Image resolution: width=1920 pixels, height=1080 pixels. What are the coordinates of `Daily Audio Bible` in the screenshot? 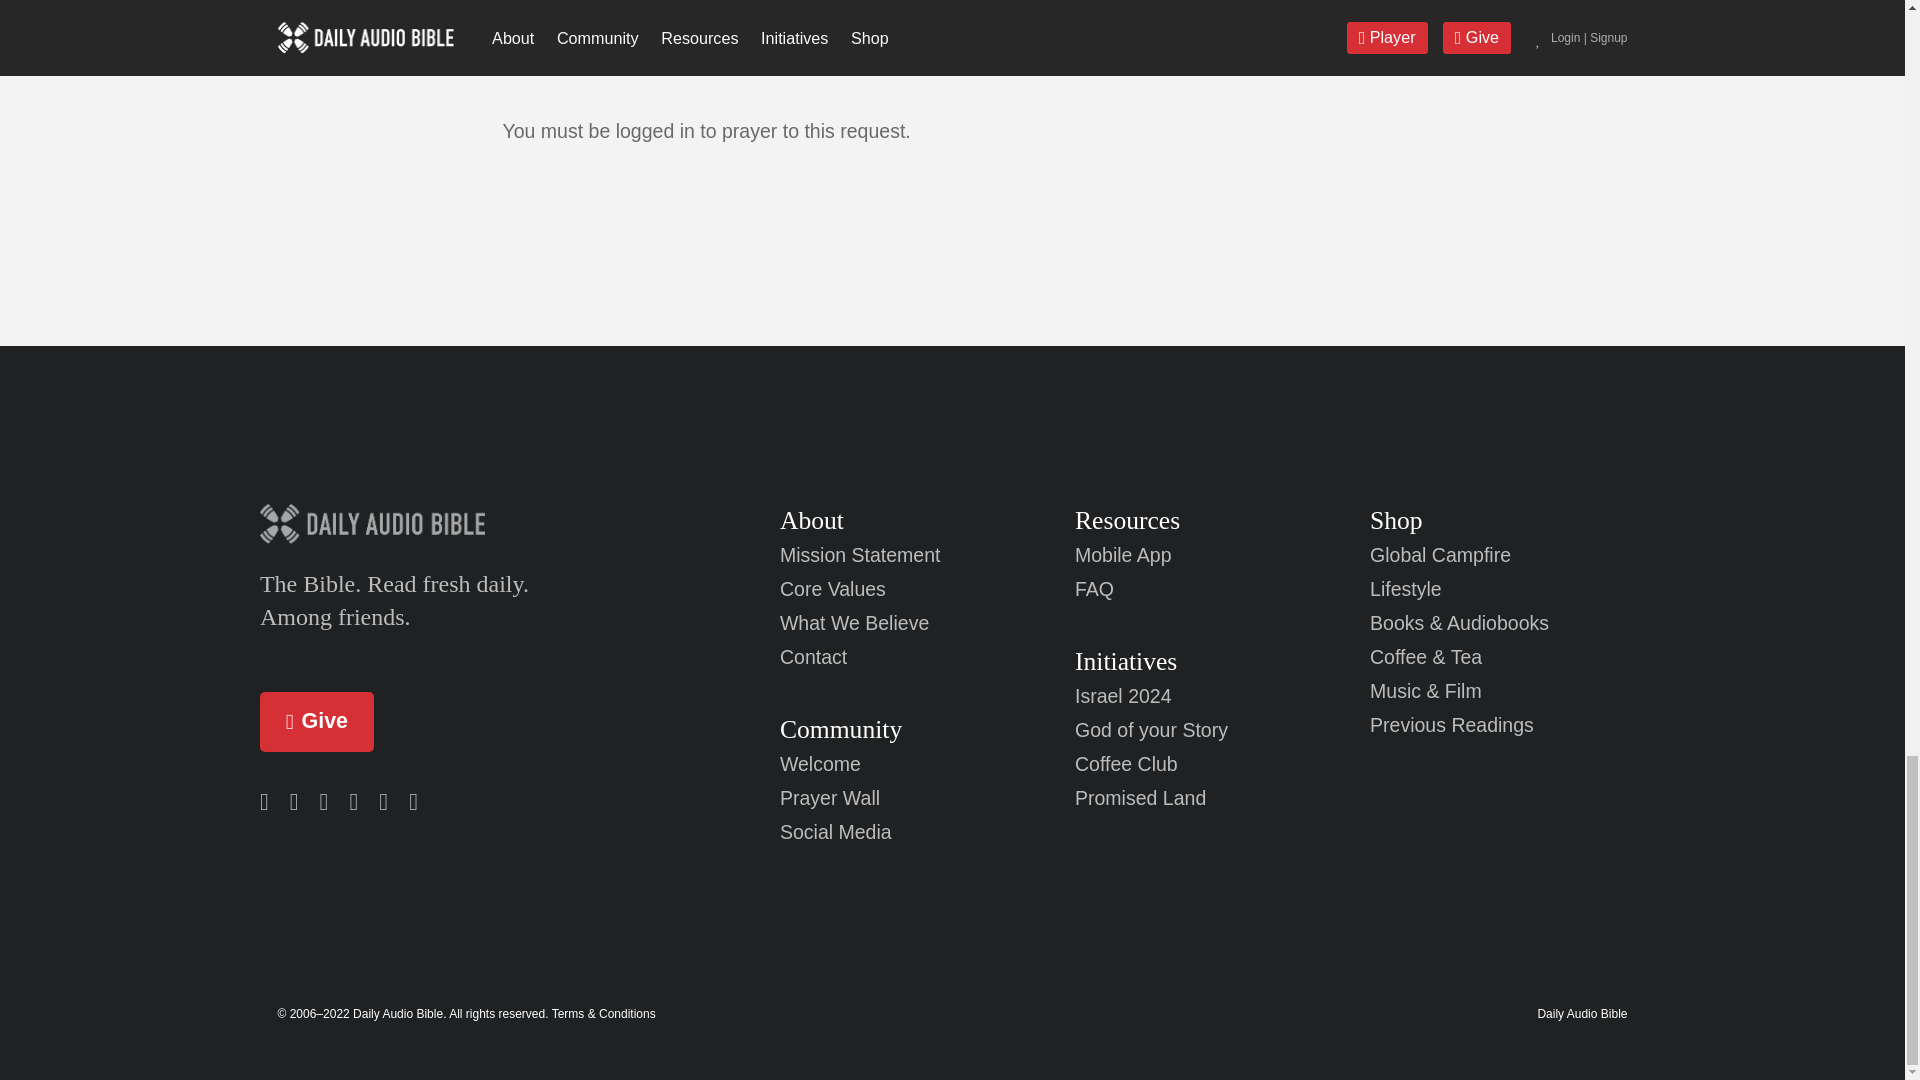 It's located at (1582, 1013).